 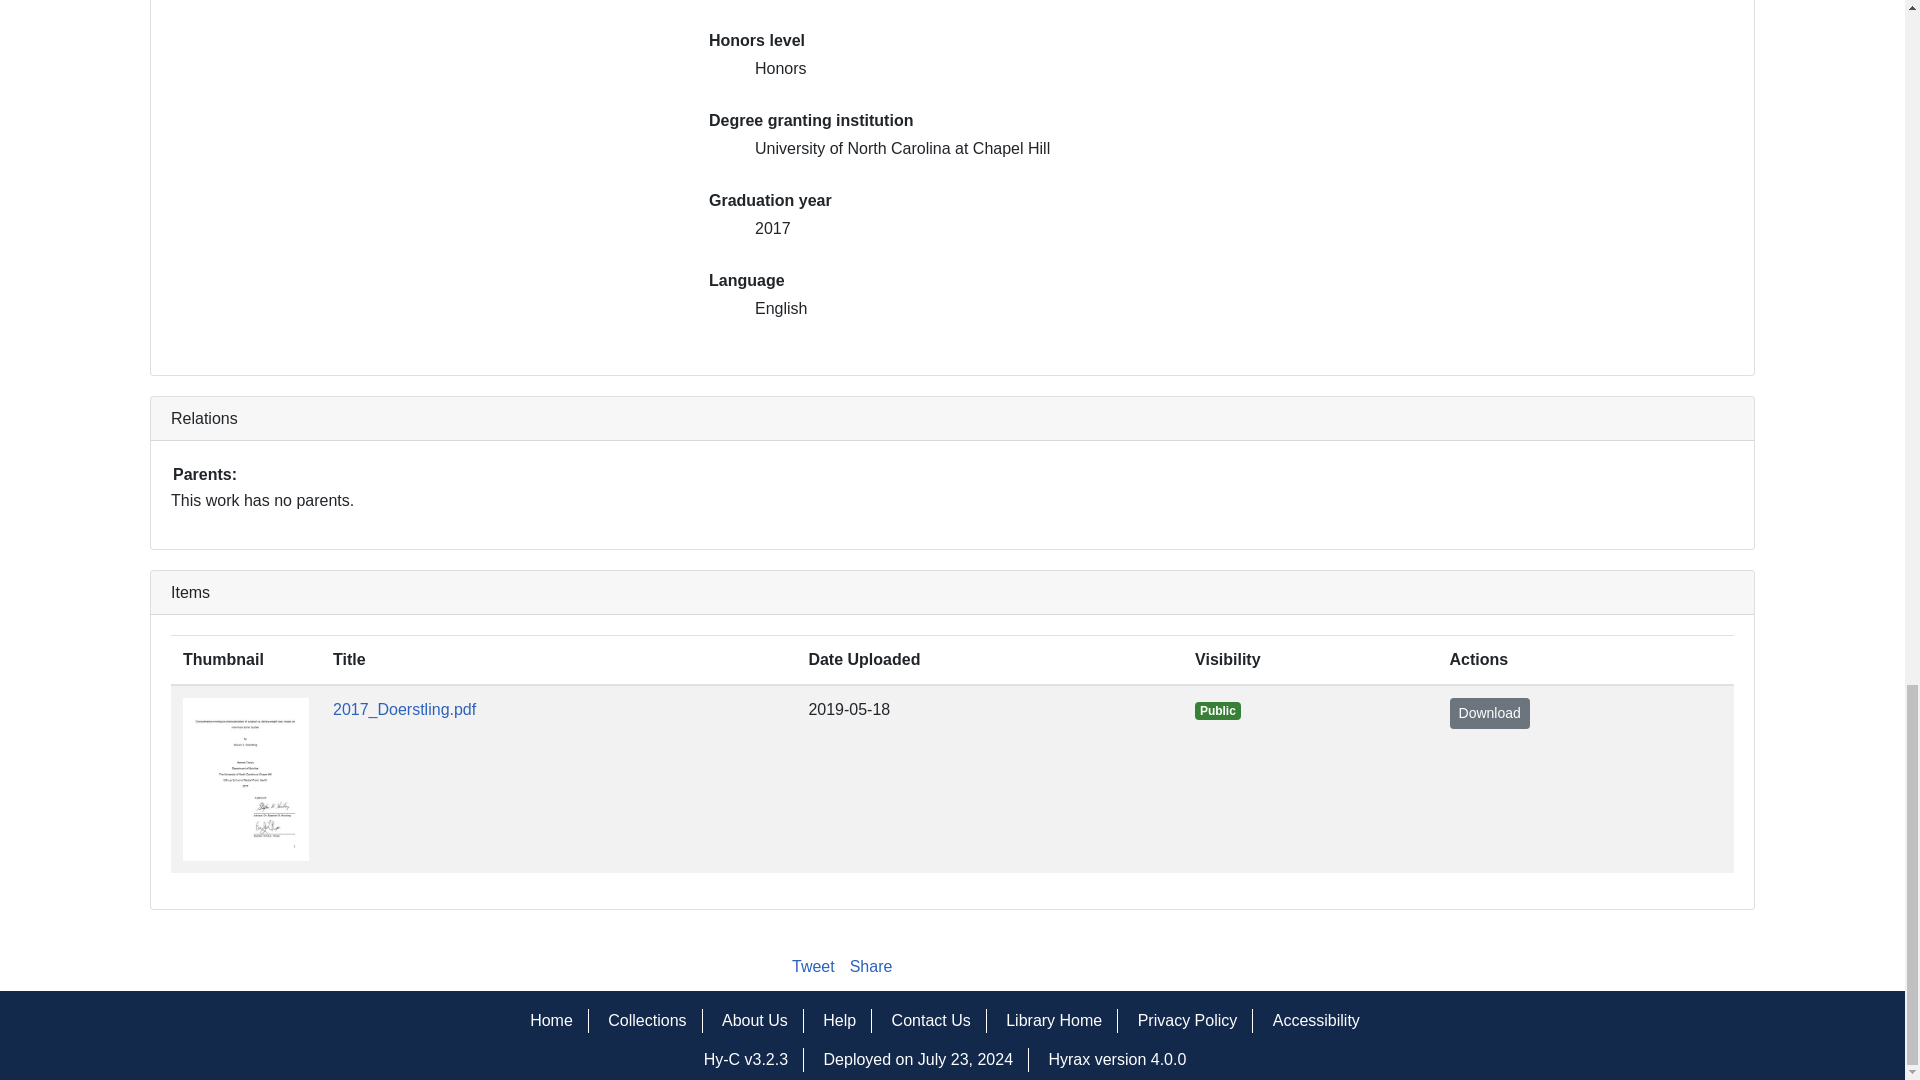 I want to click on Tweet, so click(x=813, y=966).